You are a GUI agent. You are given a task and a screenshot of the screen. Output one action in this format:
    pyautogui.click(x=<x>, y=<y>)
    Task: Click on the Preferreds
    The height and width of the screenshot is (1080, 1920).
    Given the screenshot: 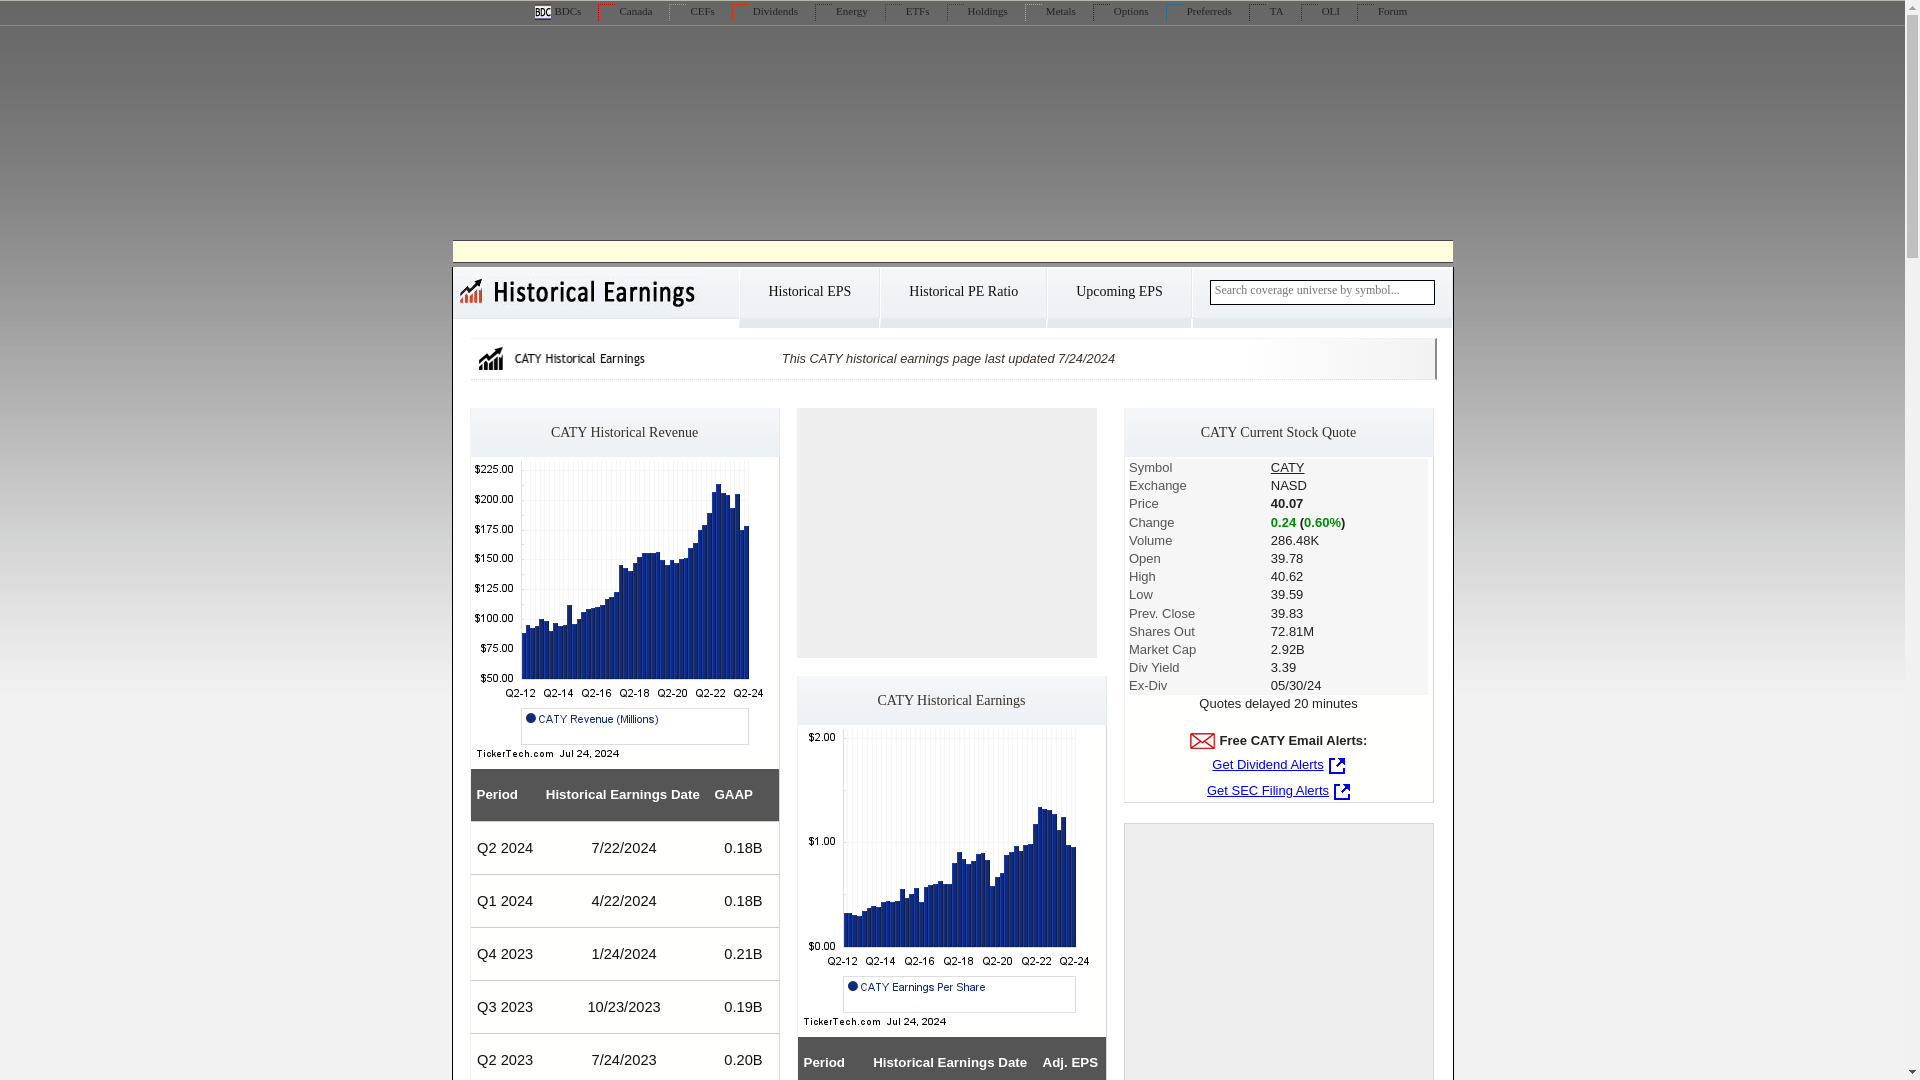 What is the action you would take?
    pyautogui.click(x=1198, y=11)
    